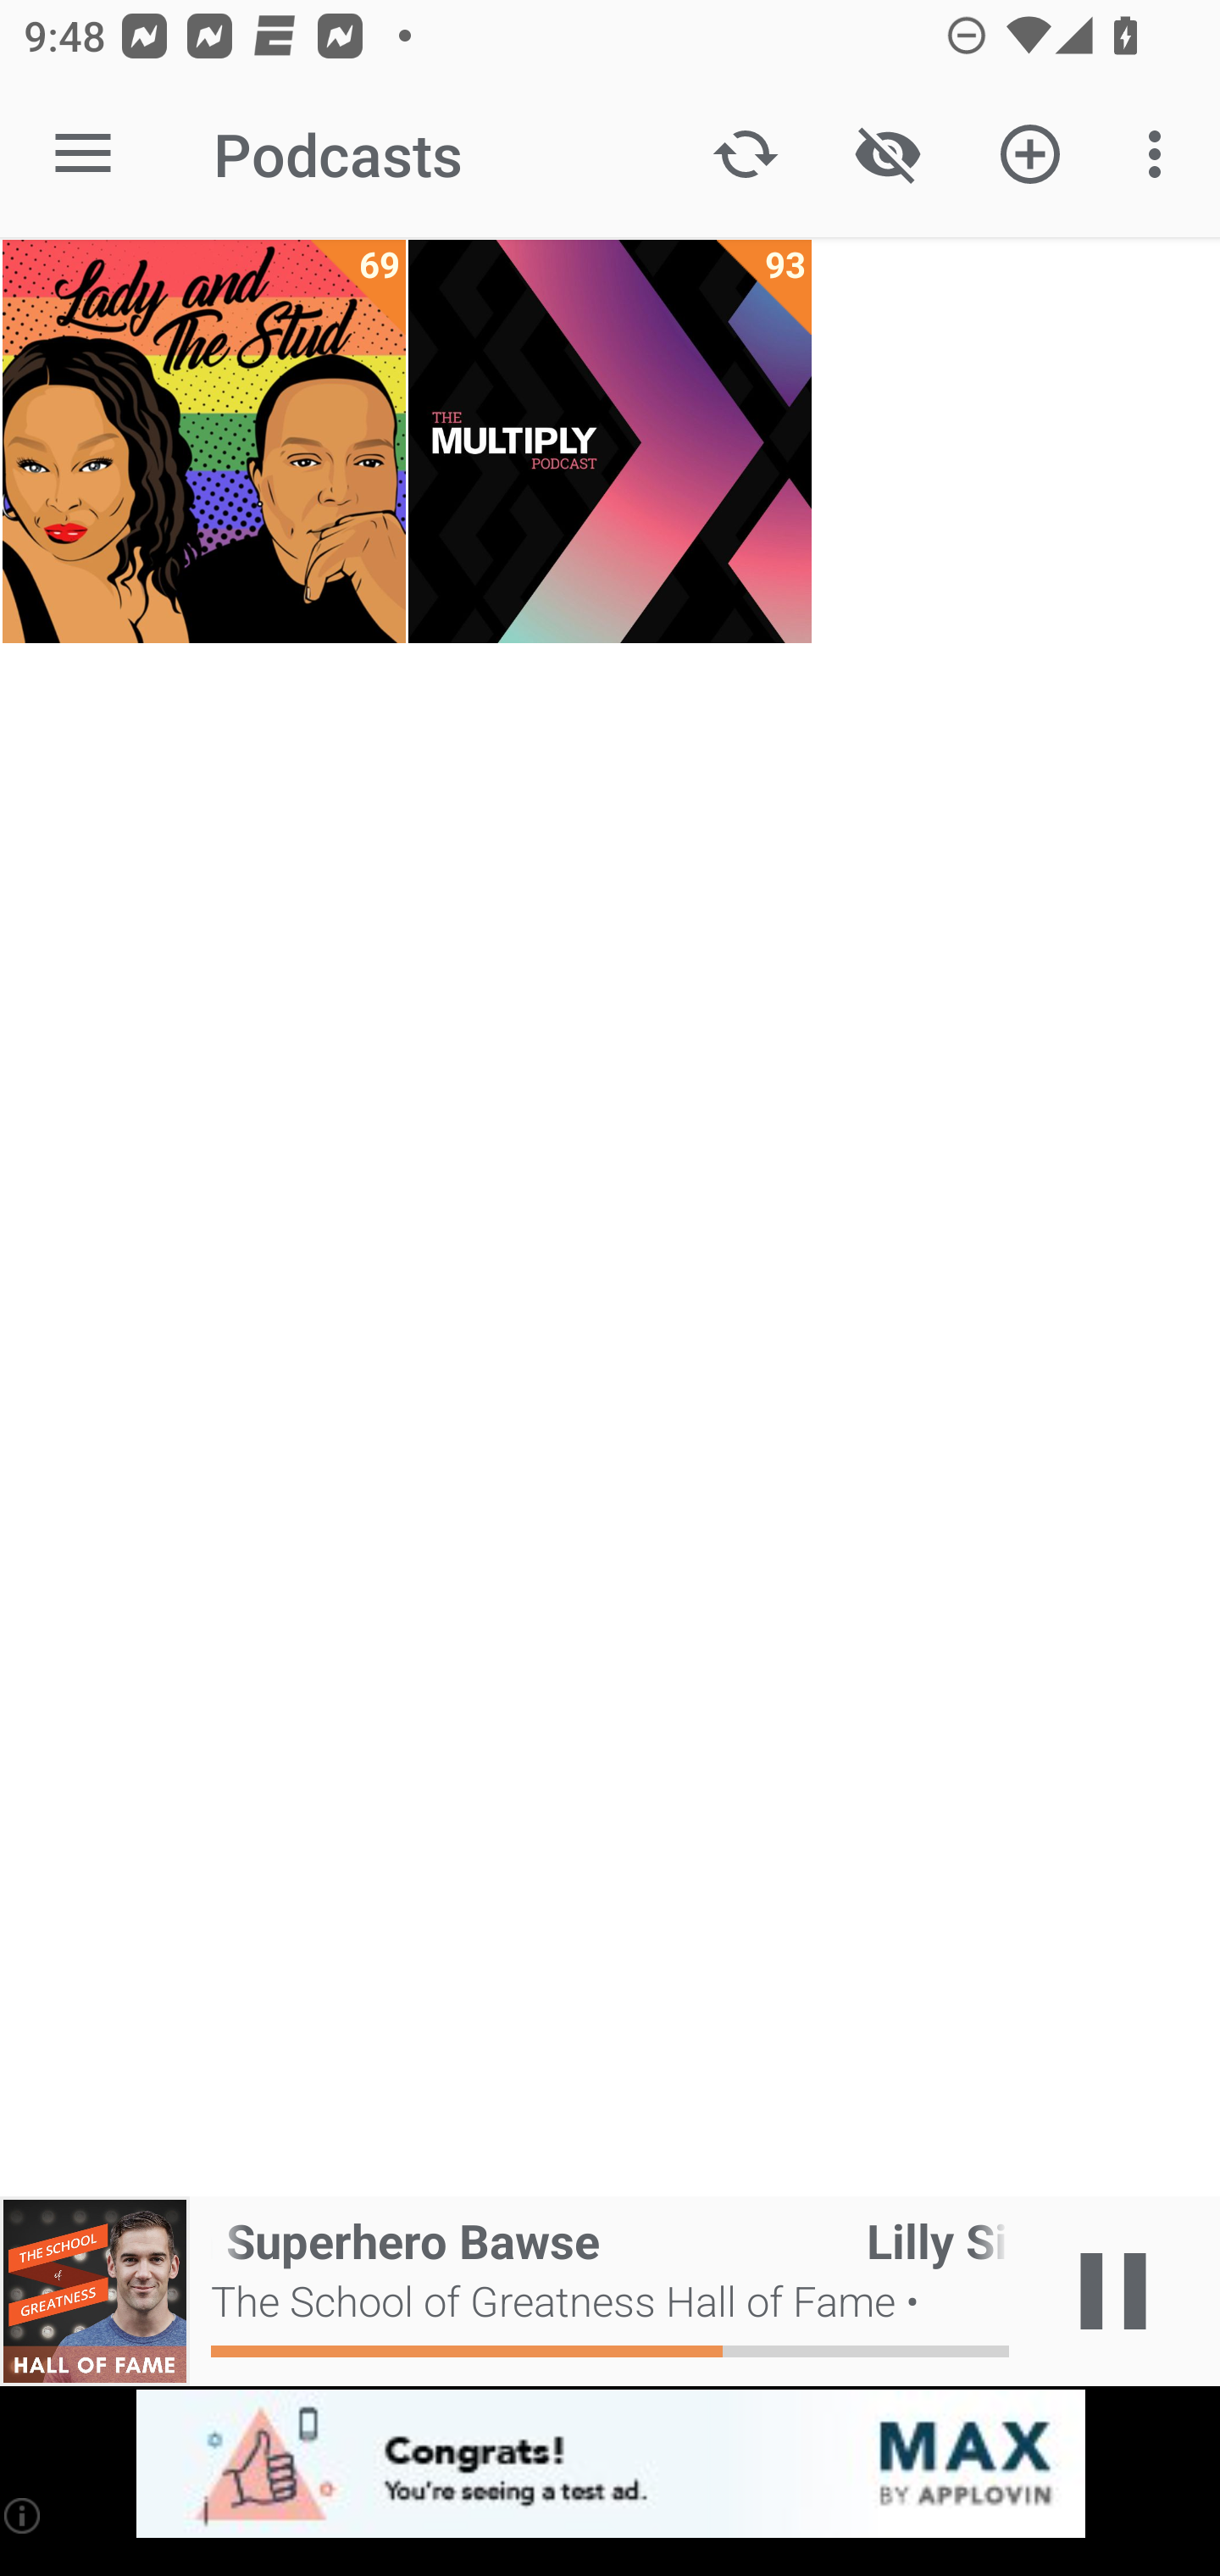 The width and height of the screenshot is (1220, 2576). I want to click on Play / Pause, so click(1113, 2291).